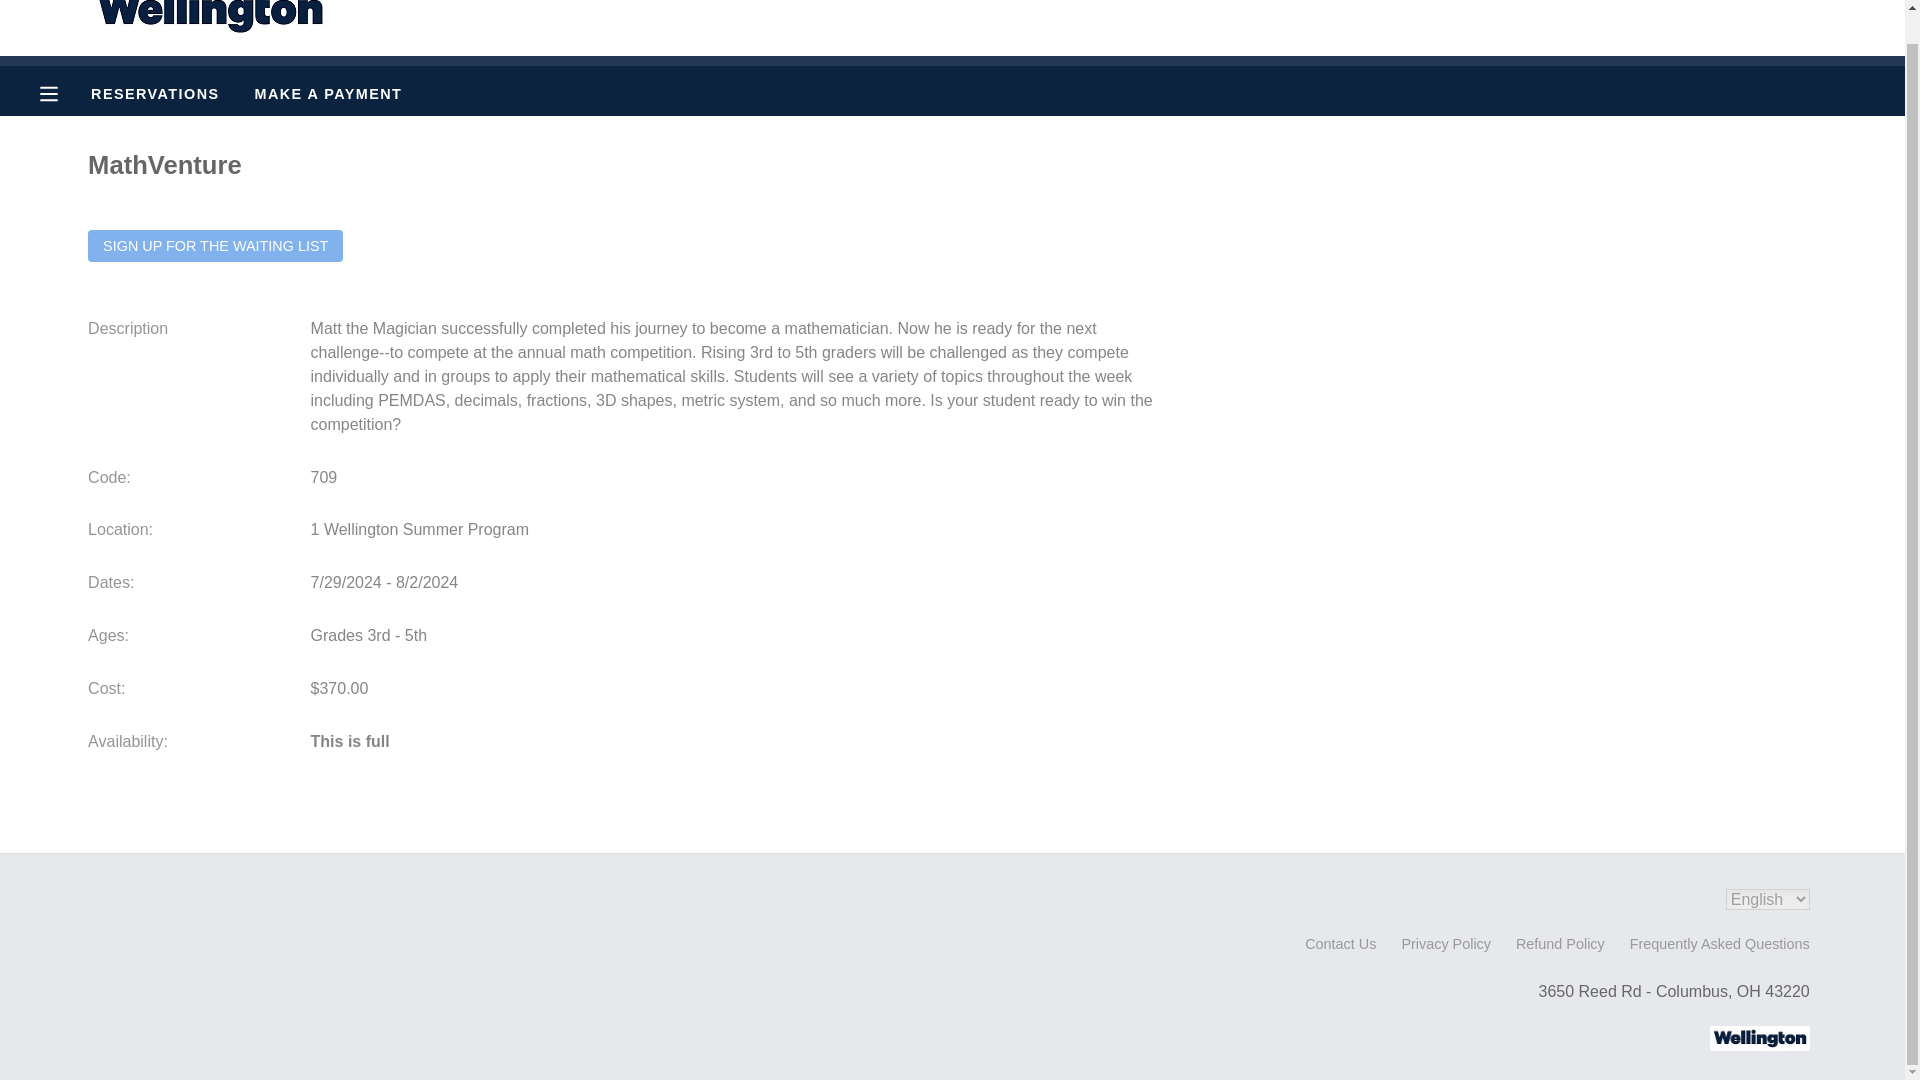  Describe the element at coordinates (329, 94) in the screenshot. I see `MAKE A PAYMENT` at that location.